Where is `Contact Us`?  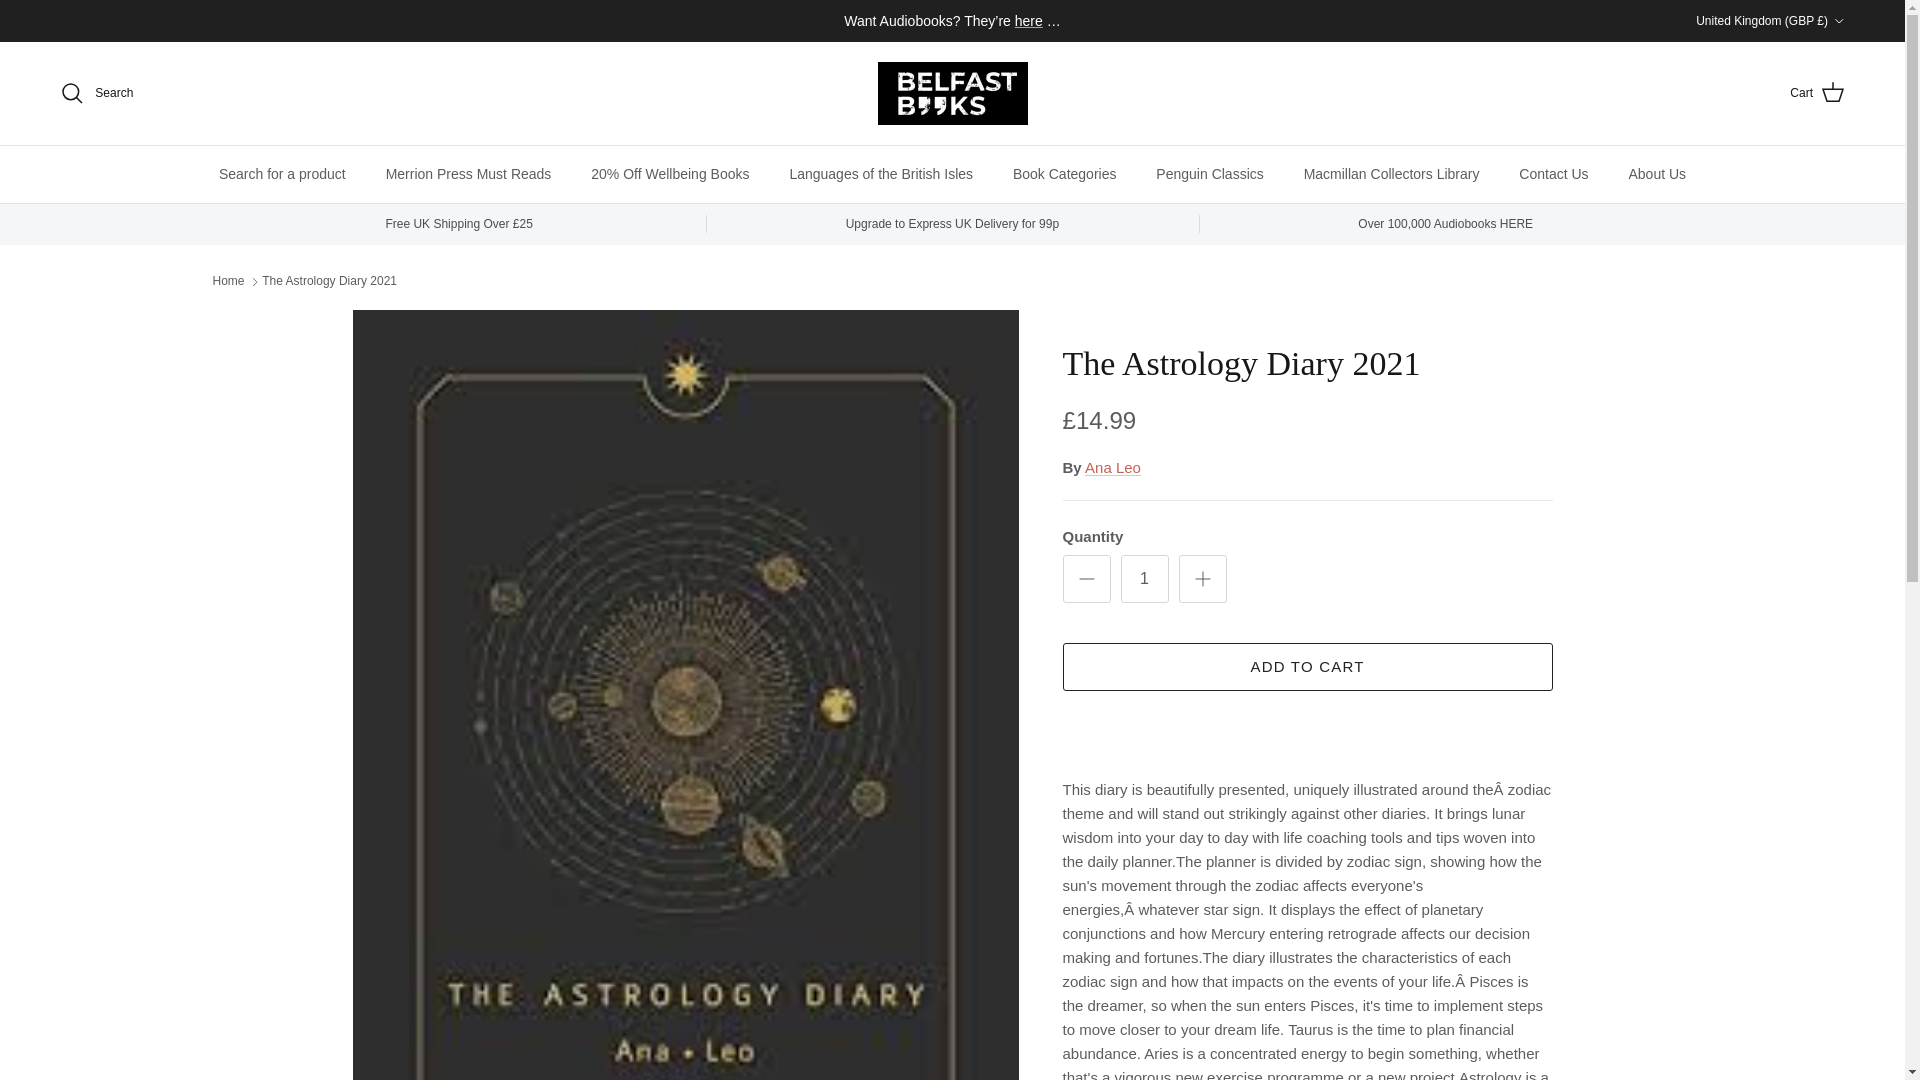
Contact Us is located at coordinates (1553, 174).